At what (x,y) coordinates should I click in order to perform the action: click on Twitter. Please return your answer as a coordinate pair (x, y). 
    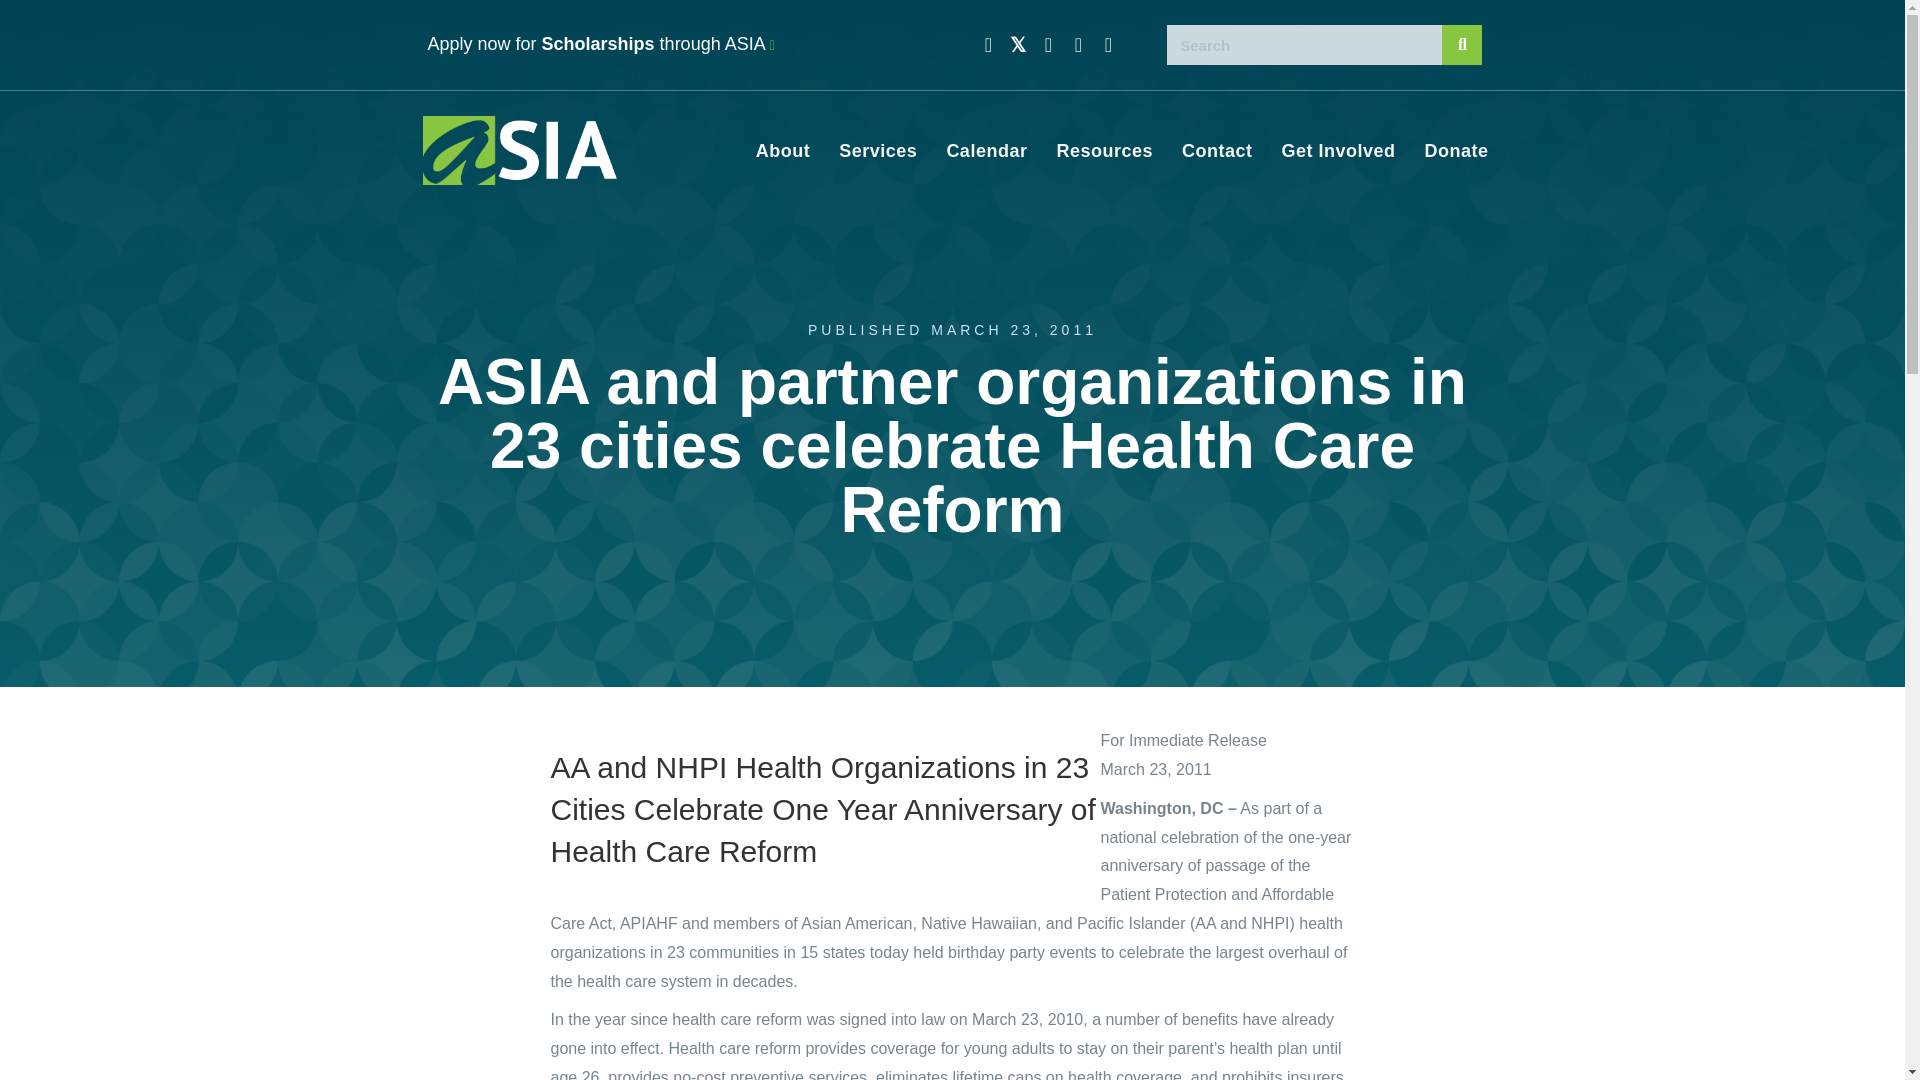
    Looking at the image, I should click on (1018, 44).